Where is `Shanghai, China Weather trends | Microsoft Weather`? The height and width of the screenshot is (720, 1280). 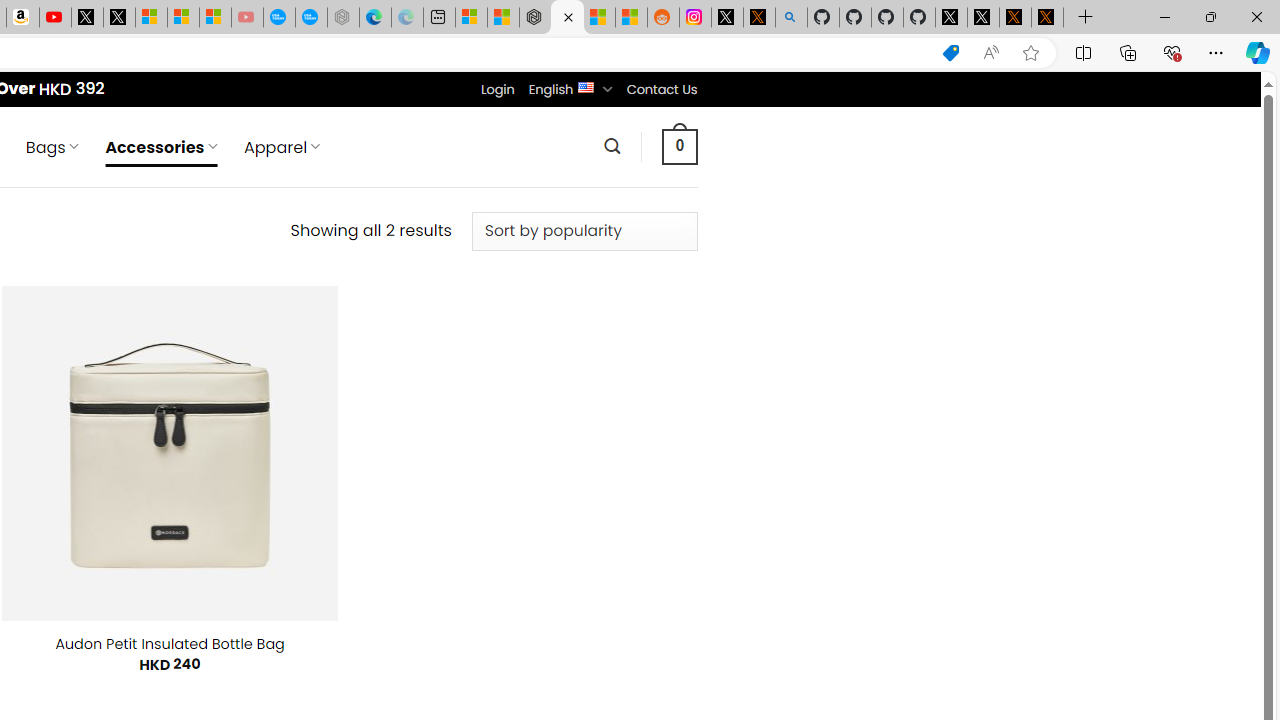 Shanghai, China Weather trends | Microsoft Weather is located at coordinates (630, 18).